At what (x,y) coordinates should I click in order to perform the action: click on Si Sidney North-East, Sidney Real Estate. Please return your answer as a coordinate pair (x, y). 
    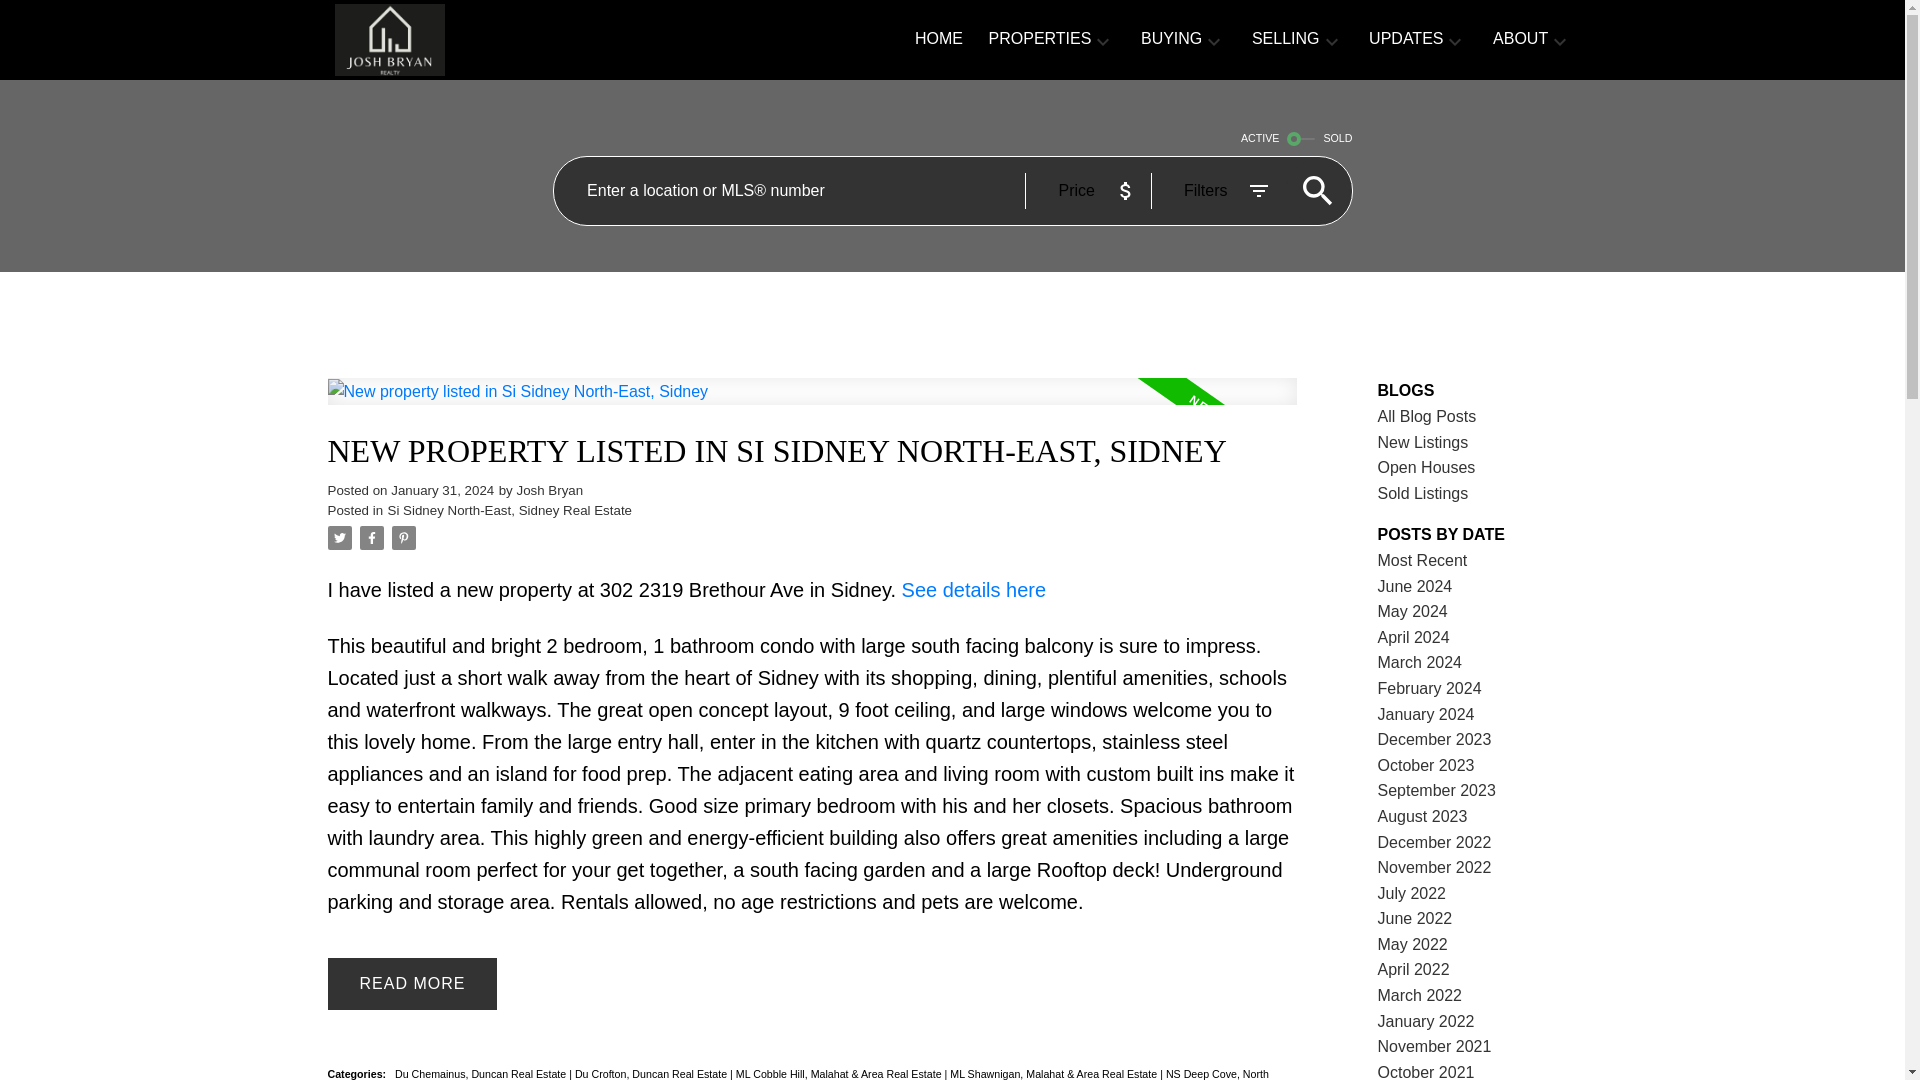
    Looking at the image, I should click on (509, 510).